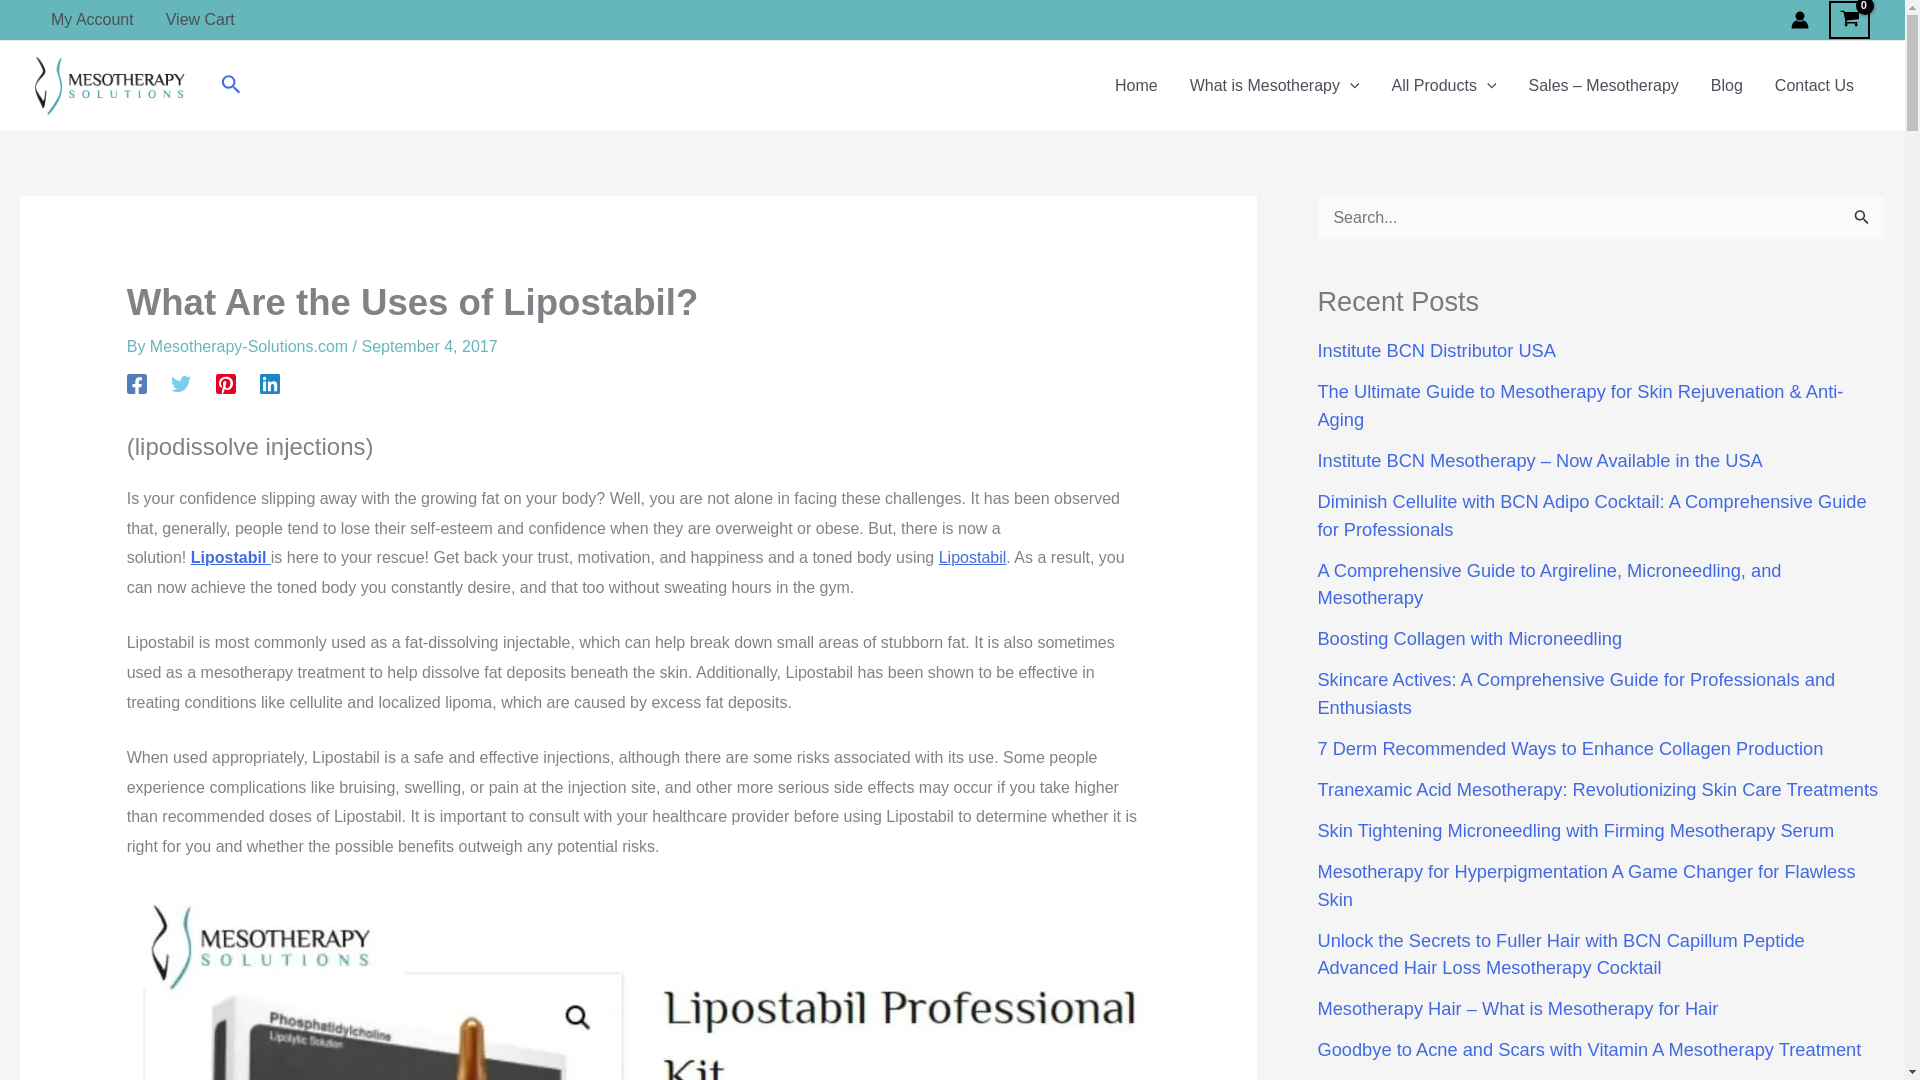 The height and width of the screenshot is (1080, 1920). Describe the element at coordinates (1444, 86) in the screenshot. I see `All Products` at that location.